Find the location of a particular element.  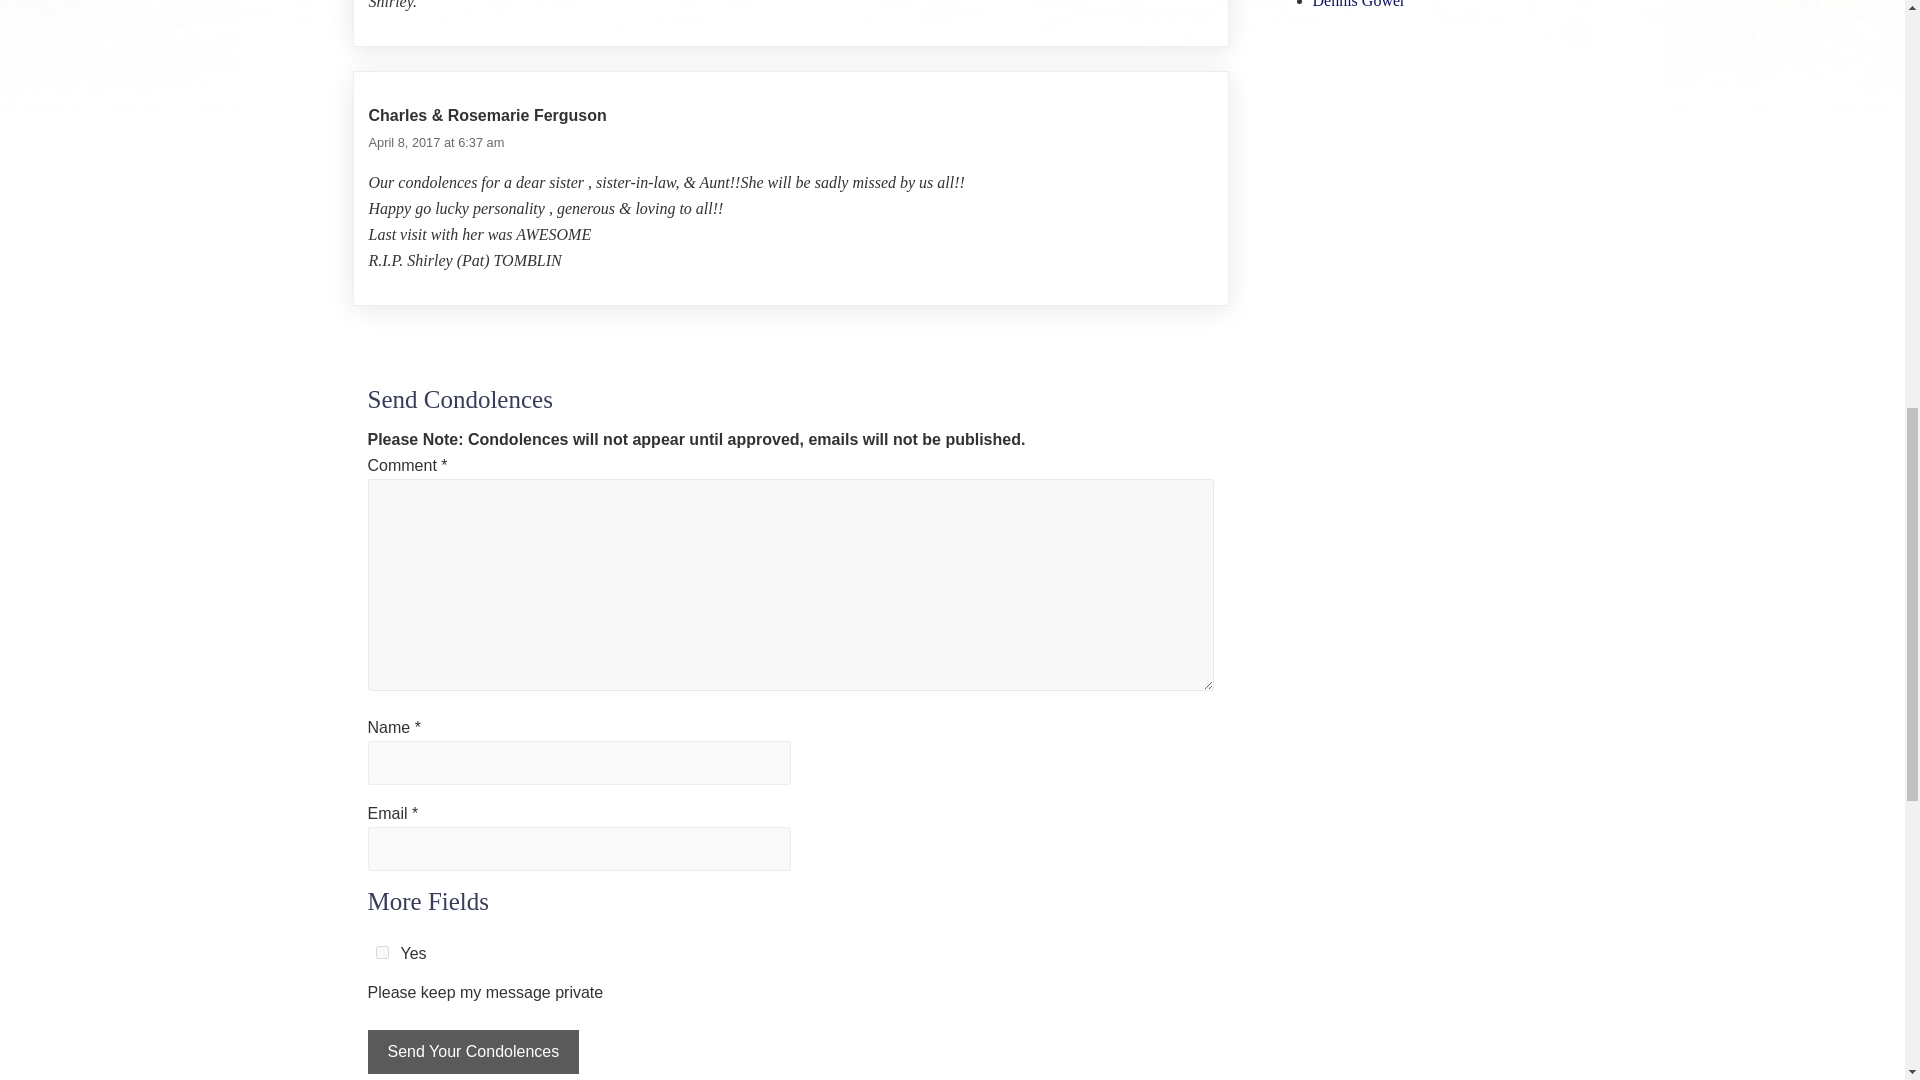

Dennis Gower is located at coordinates (1358, 4).